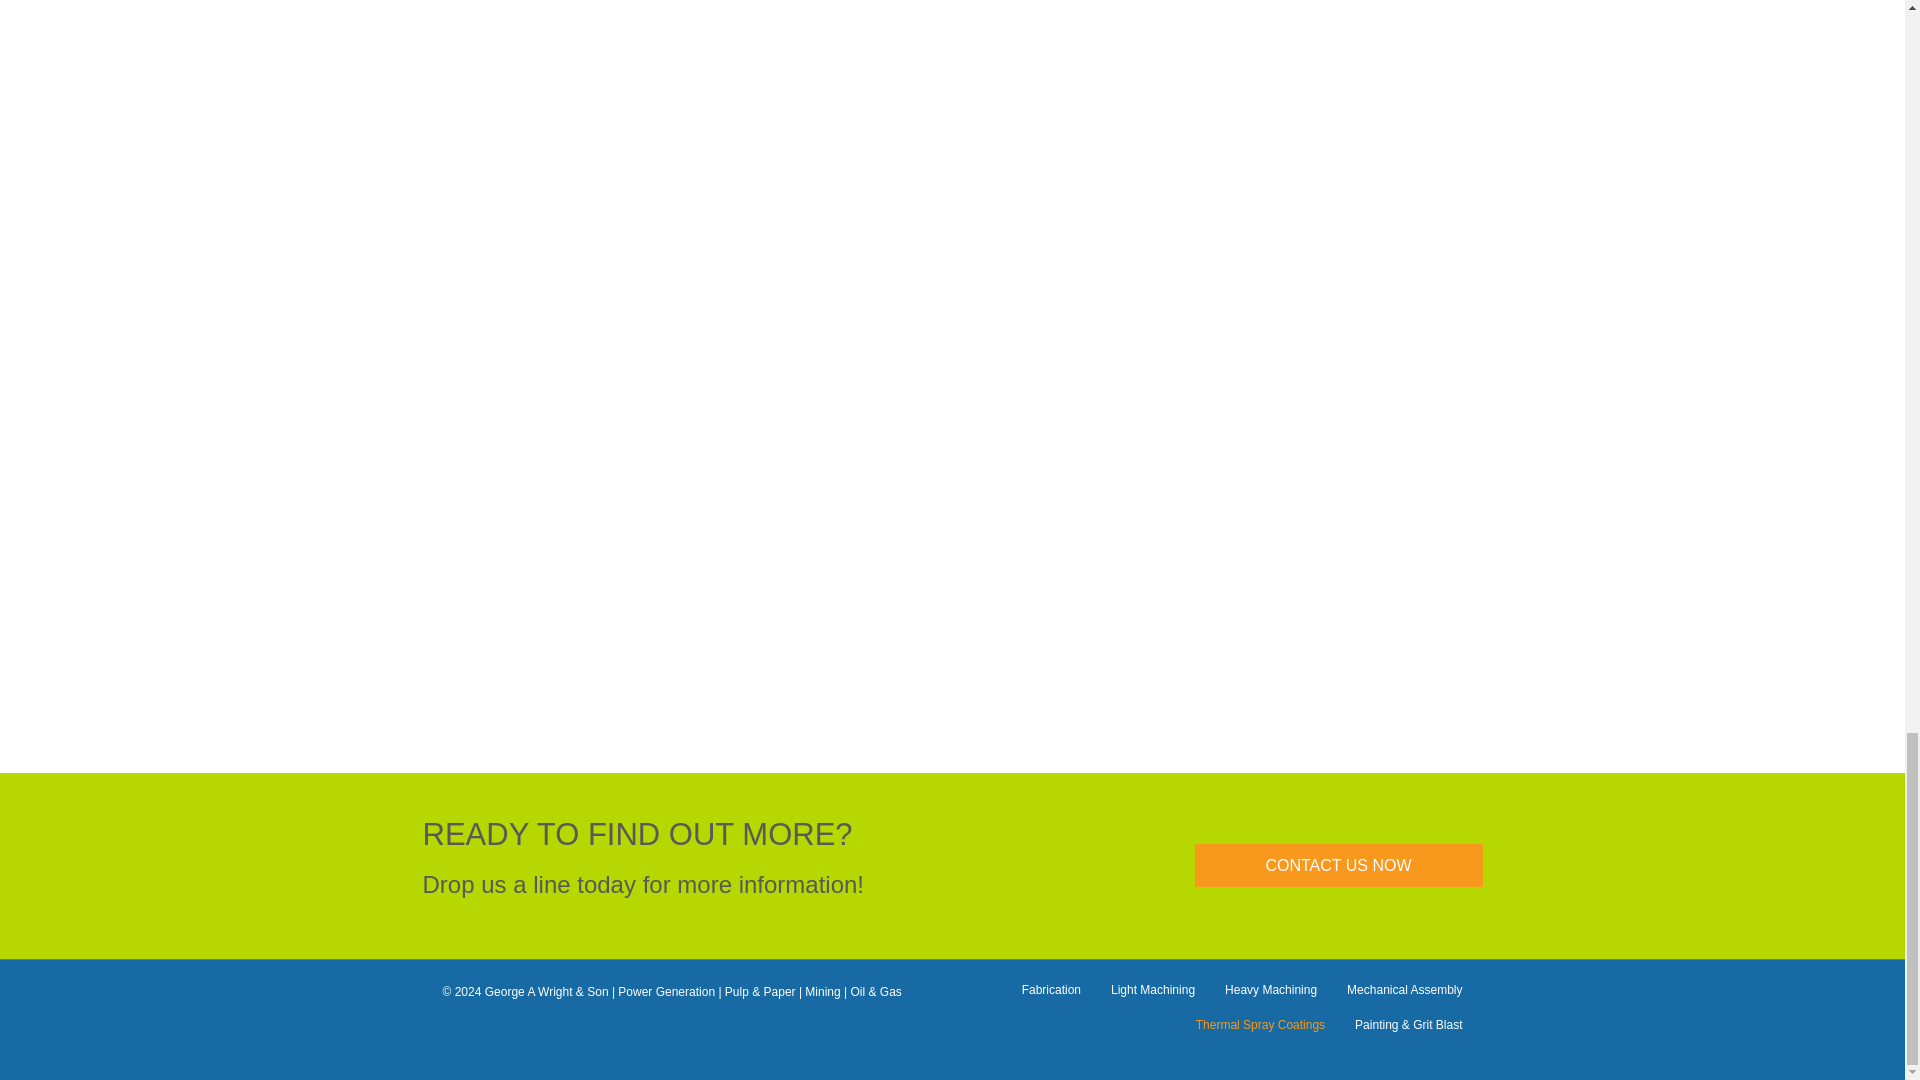 This screenshot has height=1080, width=1920. Describe the element at coordinates (1338, 864) in the screenshot. I see `CONTACT US NOW` at that location.